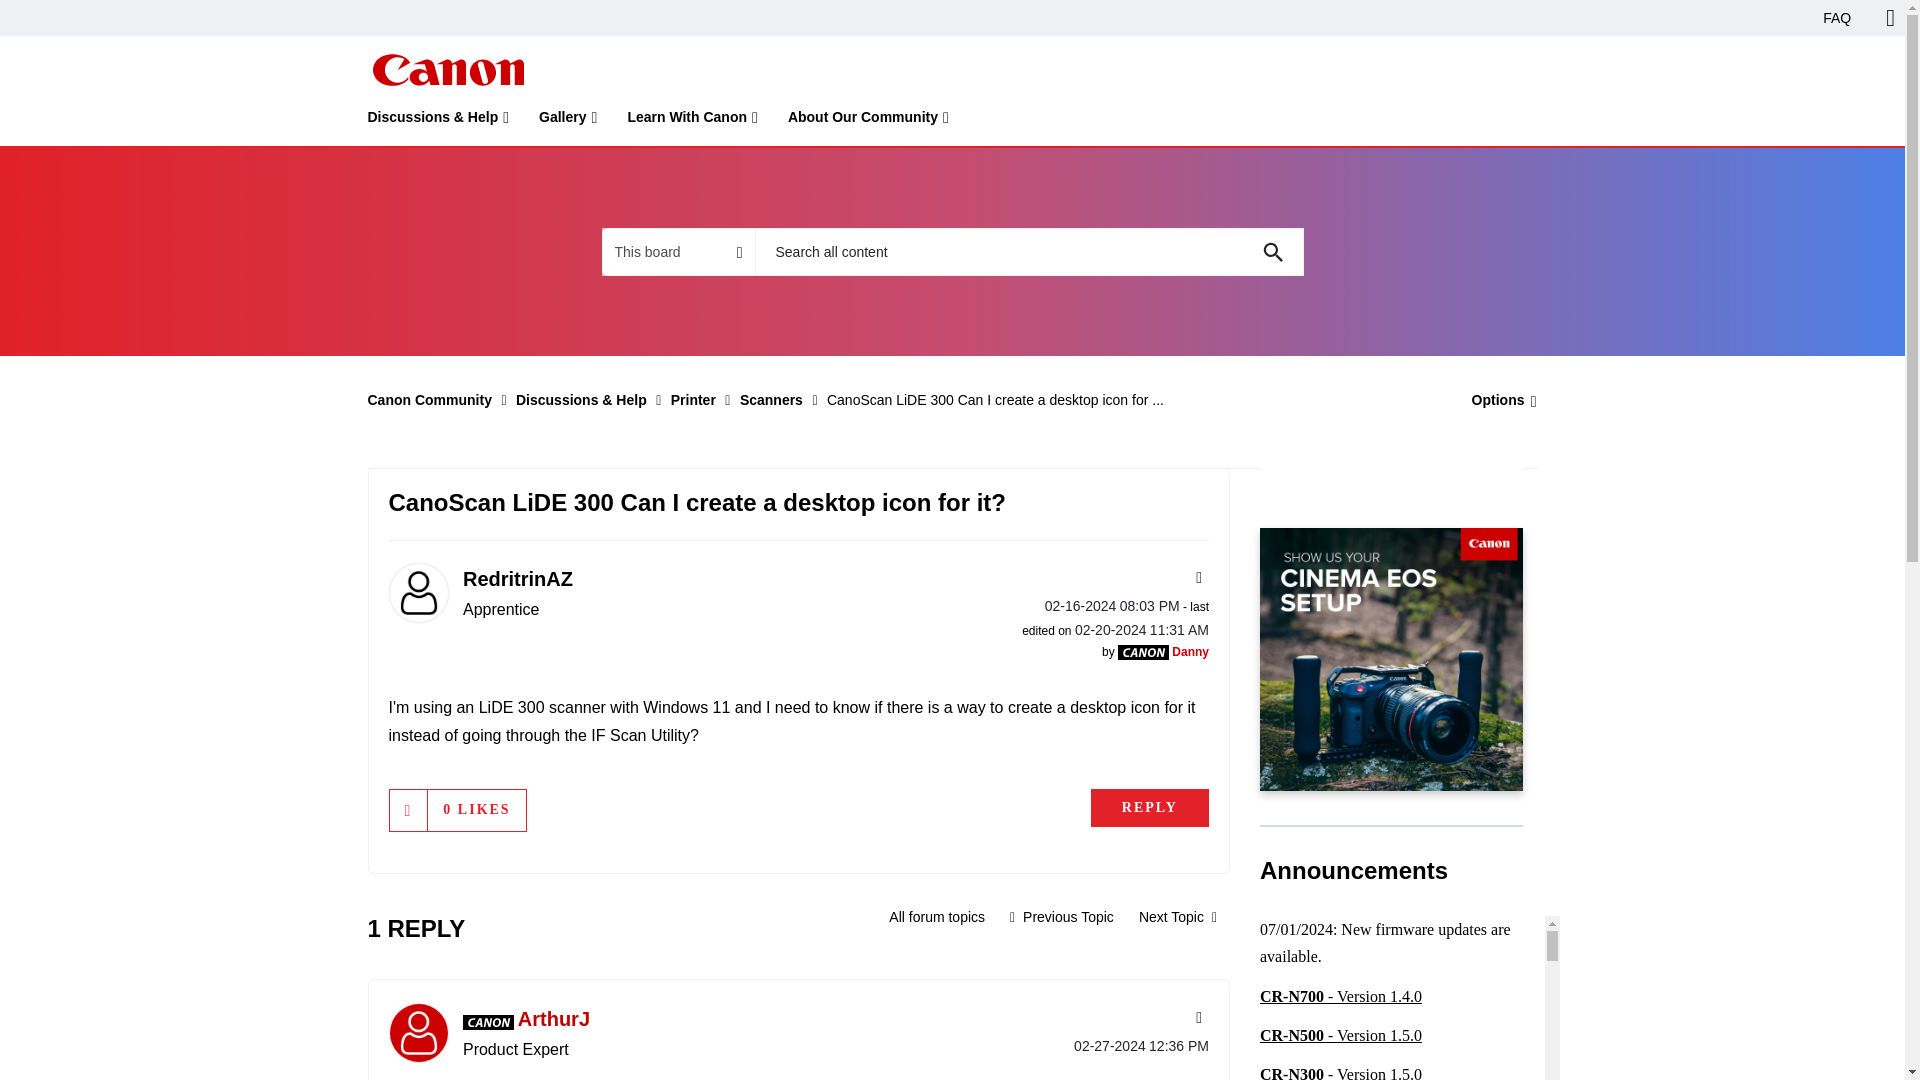 The image size is (1920, 1080). Describe the element at coordinates (1837, 18) in the screenshot. I see `FAQ` at that location.